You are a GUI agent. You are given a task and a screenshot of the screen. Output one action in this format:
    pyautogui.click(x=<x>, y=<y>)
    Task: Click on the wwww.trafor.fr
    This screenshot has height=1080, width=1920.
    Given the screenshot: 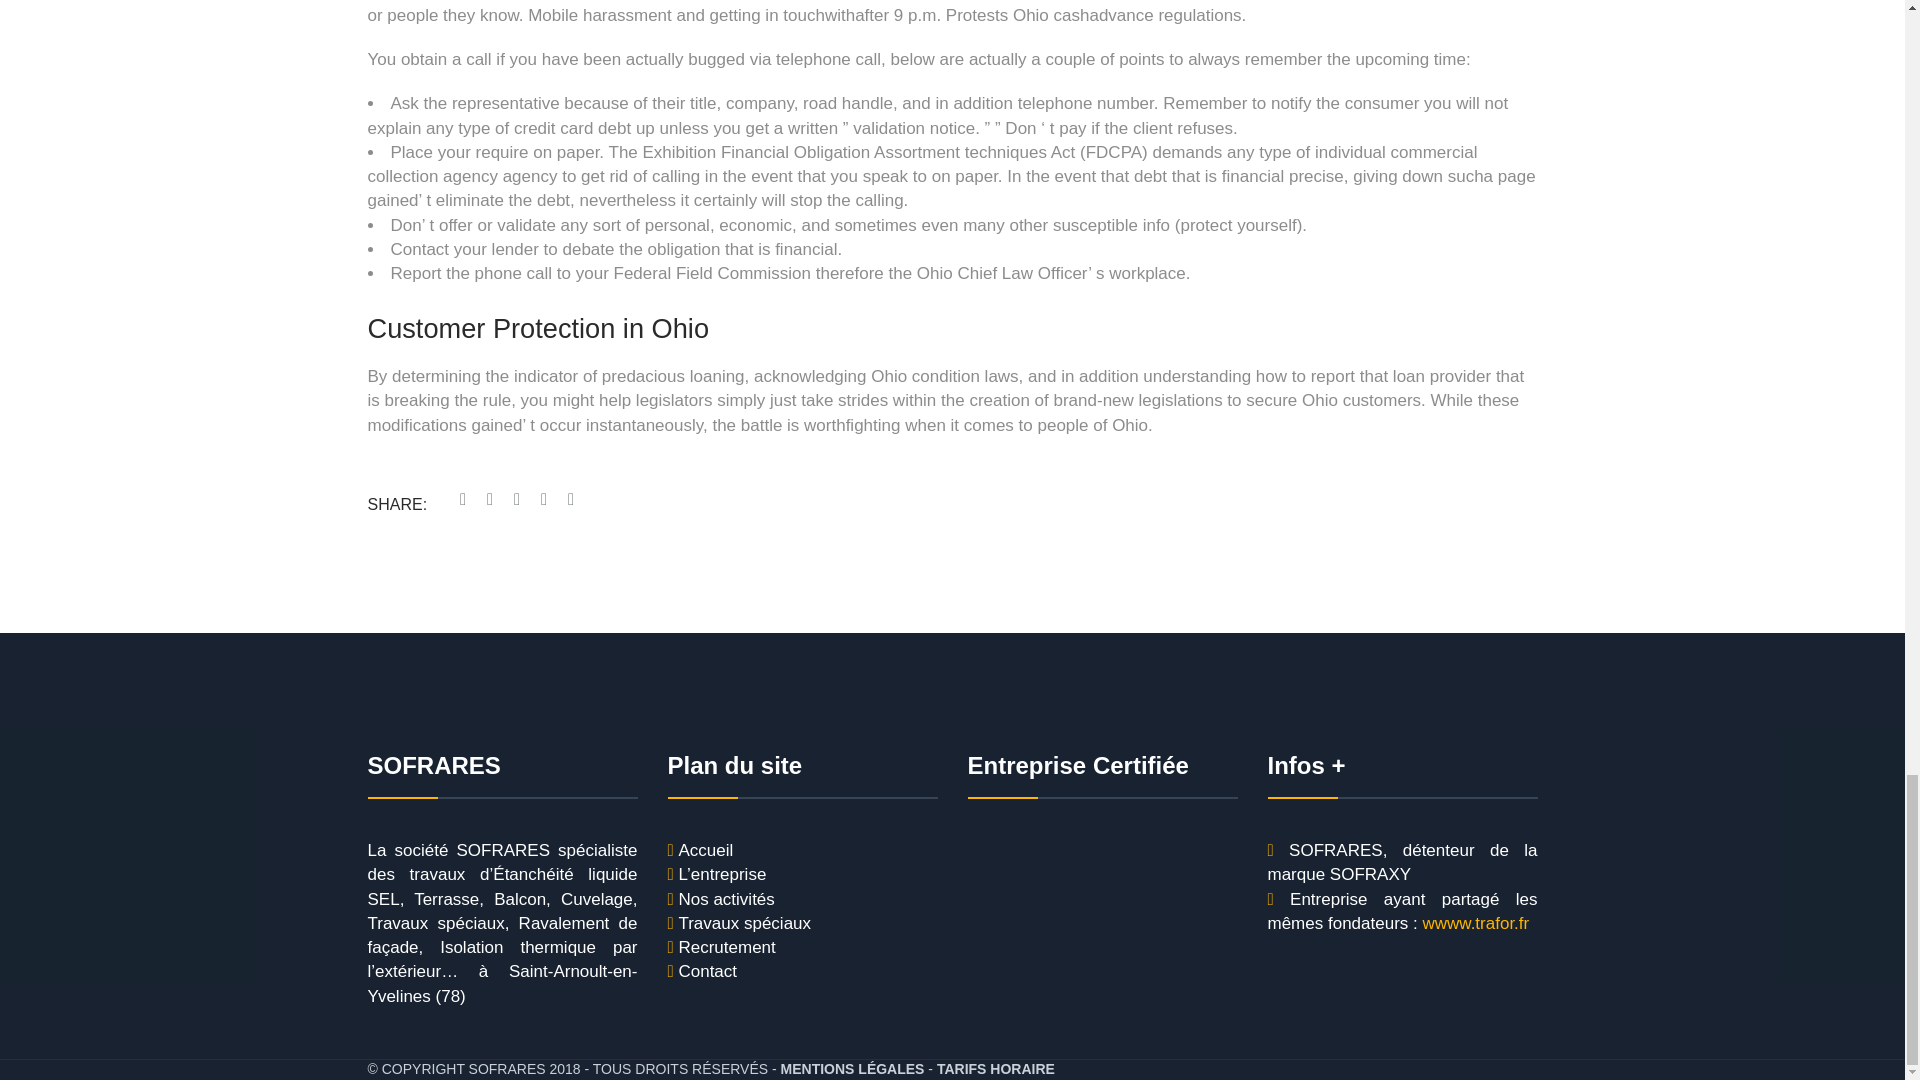 What is the action you would take?
    pyautogui.click(x=1475, y=924)
    